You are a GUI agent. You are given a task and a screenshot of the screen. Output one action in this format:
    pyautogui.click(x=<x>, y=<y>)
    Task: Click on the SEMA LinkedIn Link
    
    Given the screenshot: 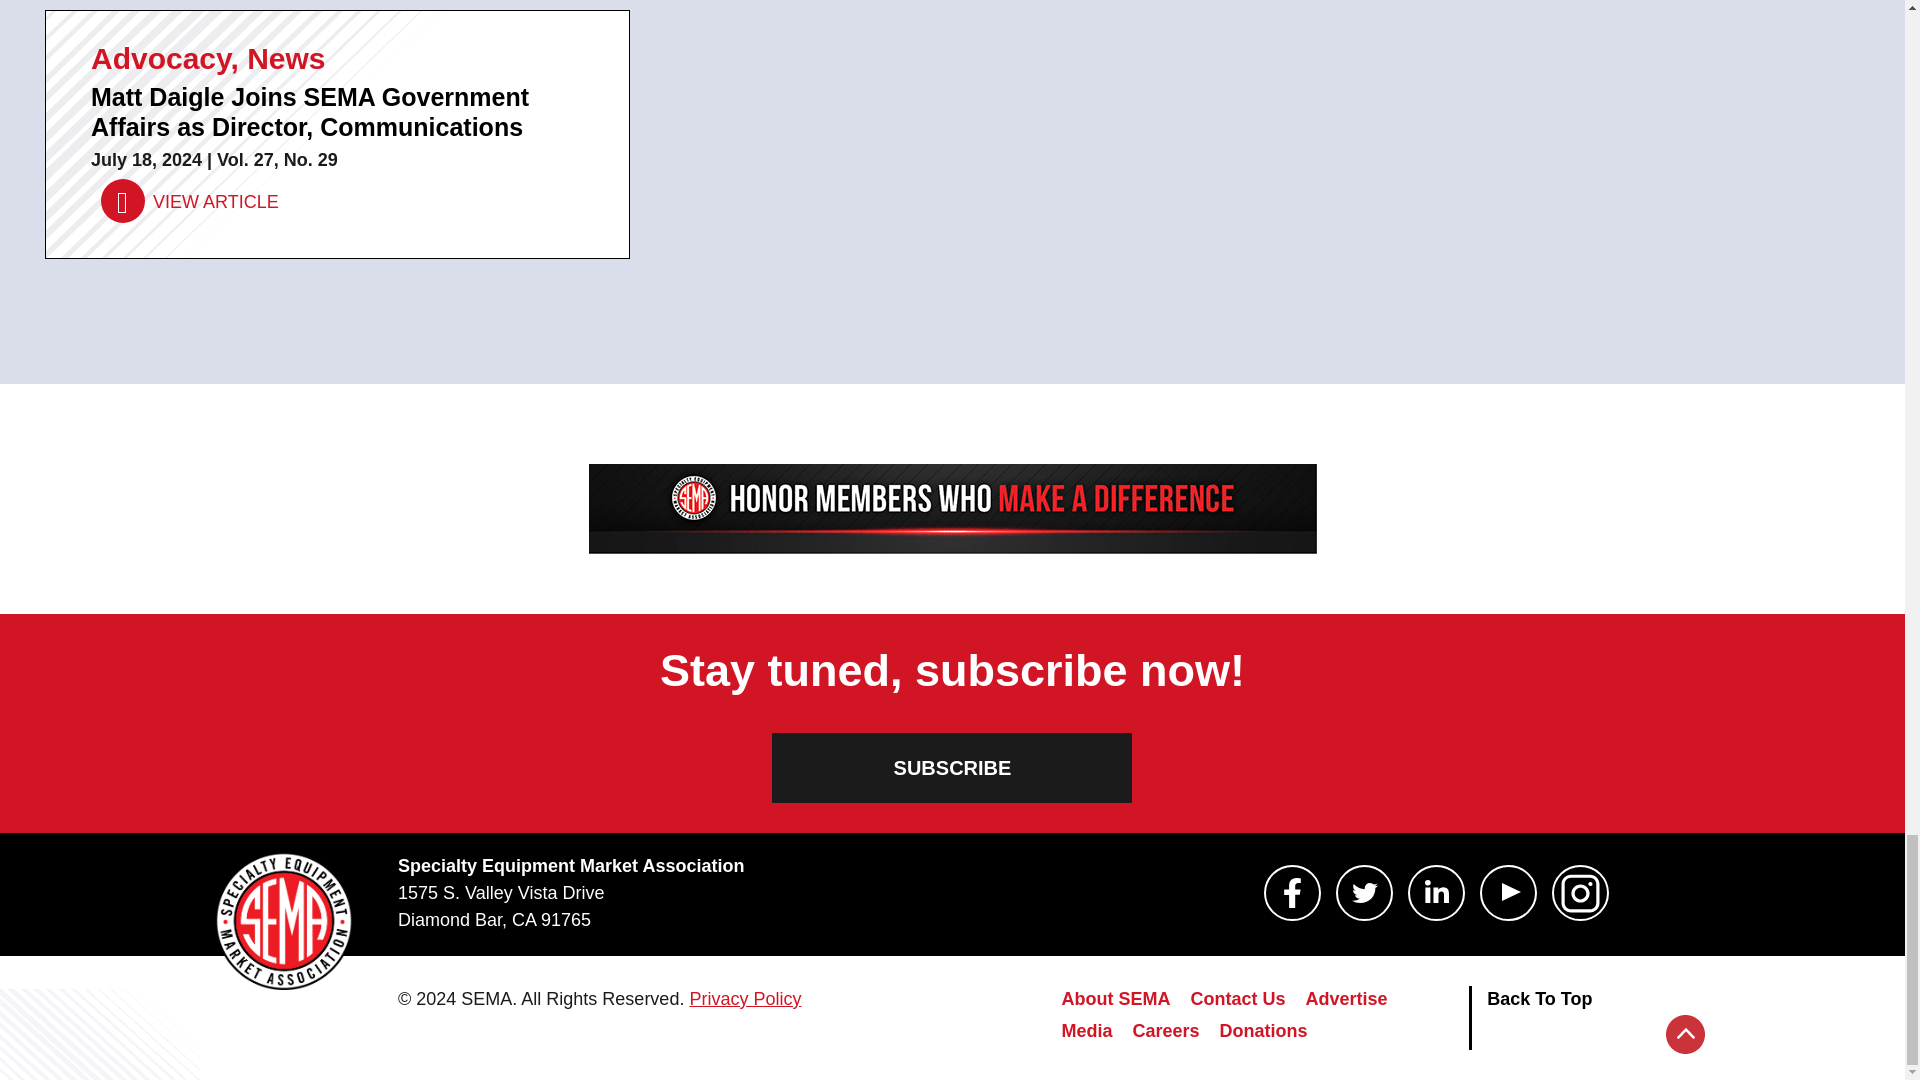 What is the action you would take?
    pyautogui.click(x=1436, y=893)
    